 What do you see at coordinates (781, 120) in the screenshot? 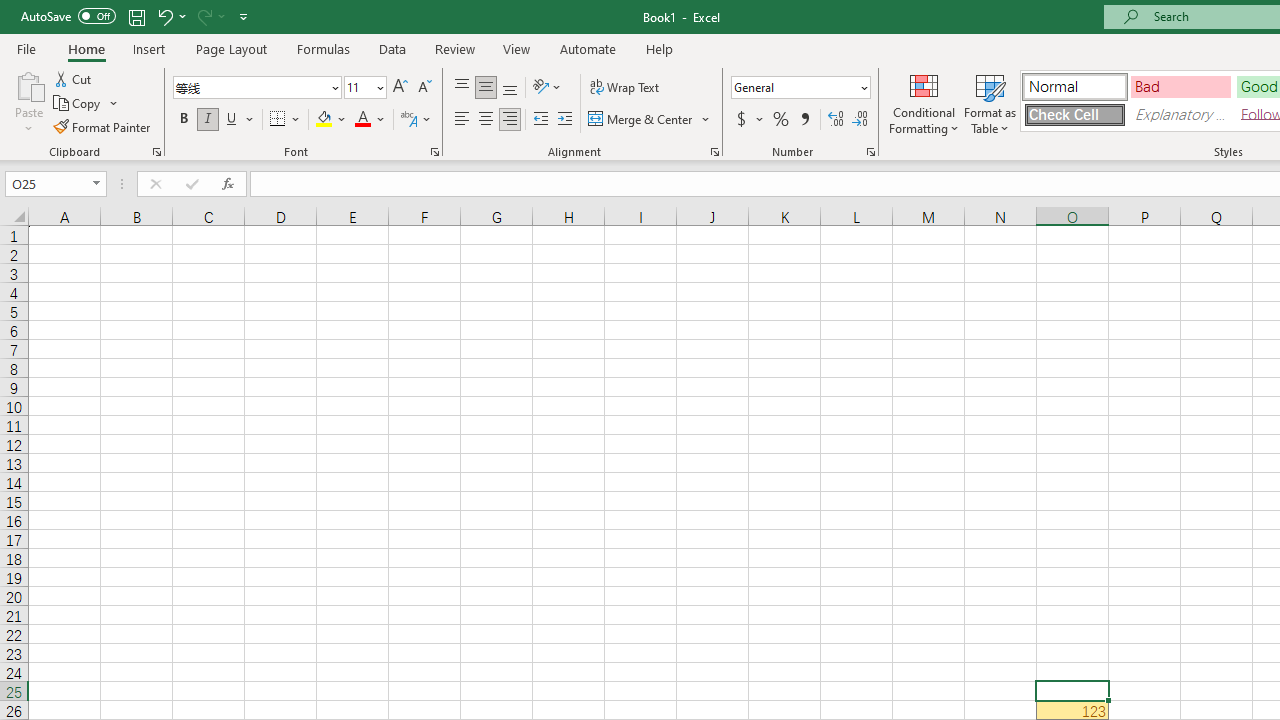
I see `Percent Style` at bounding box center [781, 120].